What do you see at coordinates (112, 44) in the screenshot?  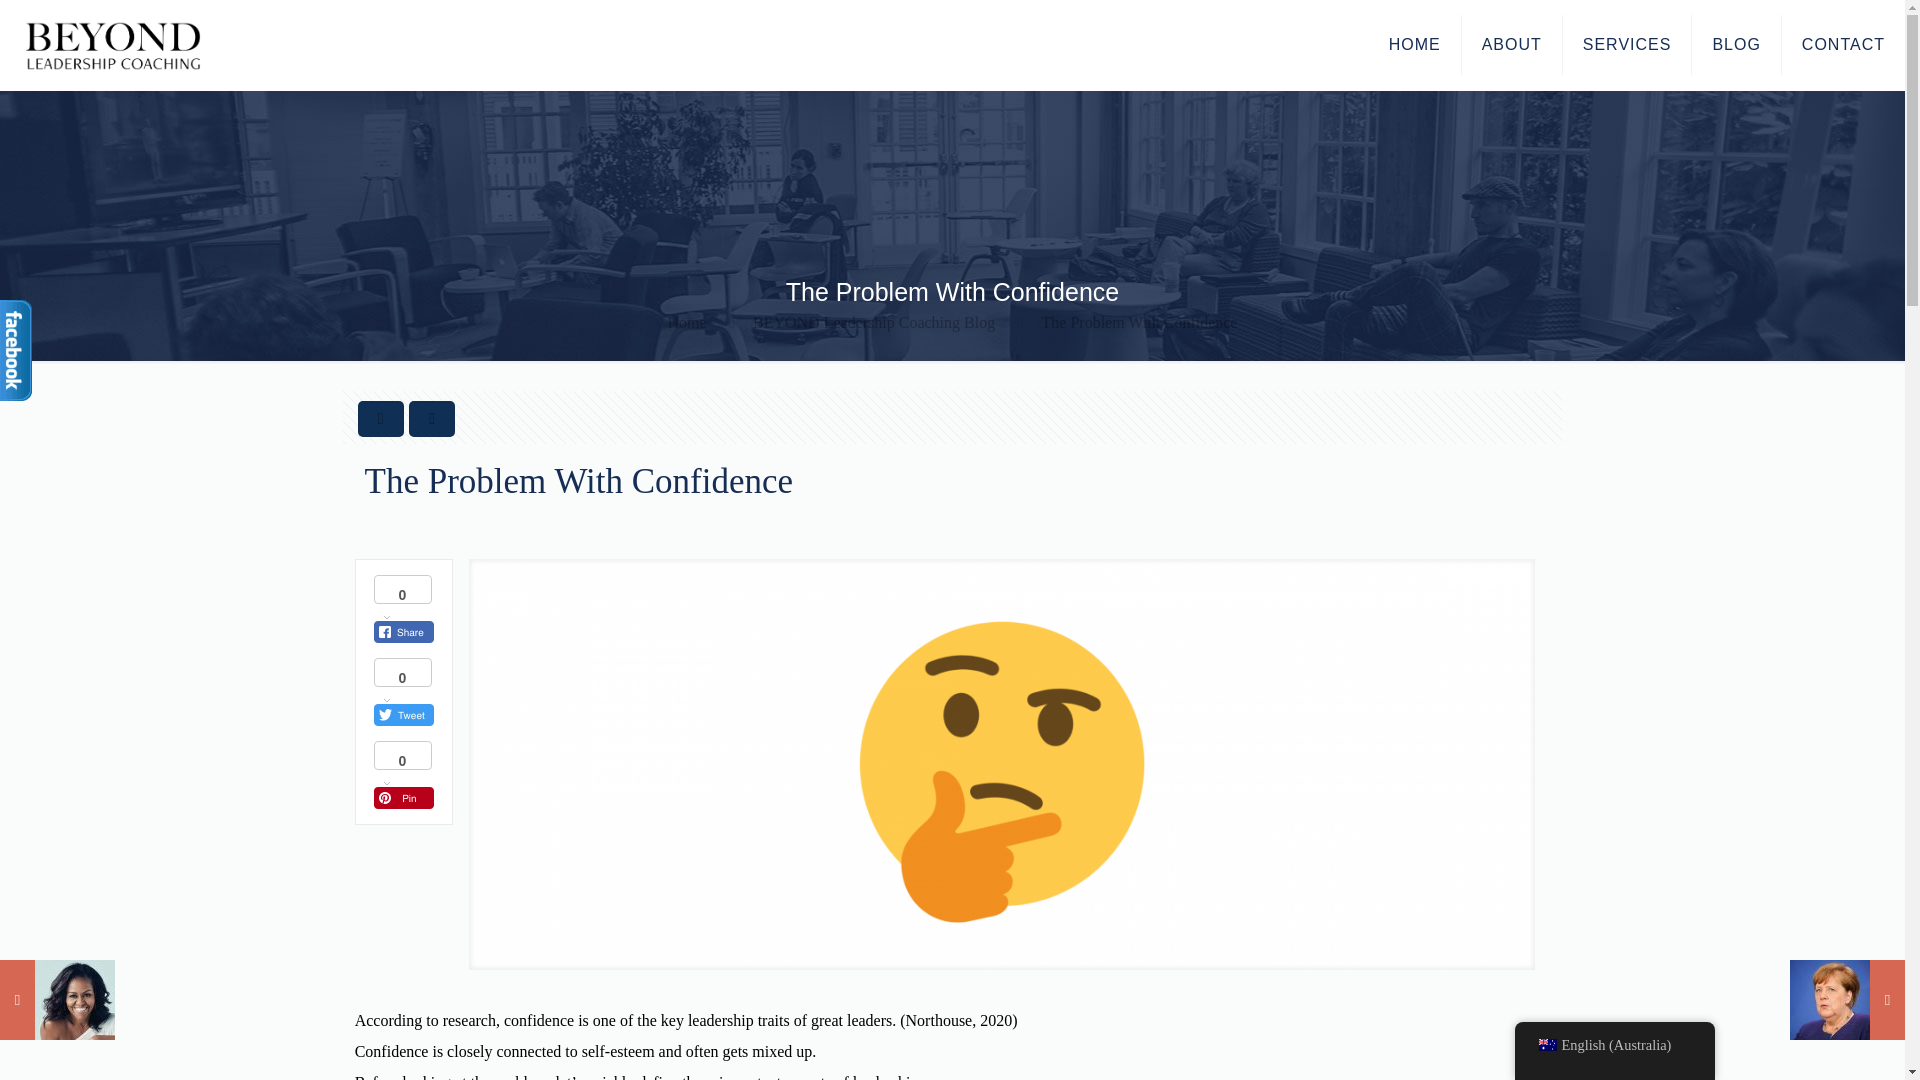 I see `Beyond Leadership Coaching` at bounding box center [112, 44].